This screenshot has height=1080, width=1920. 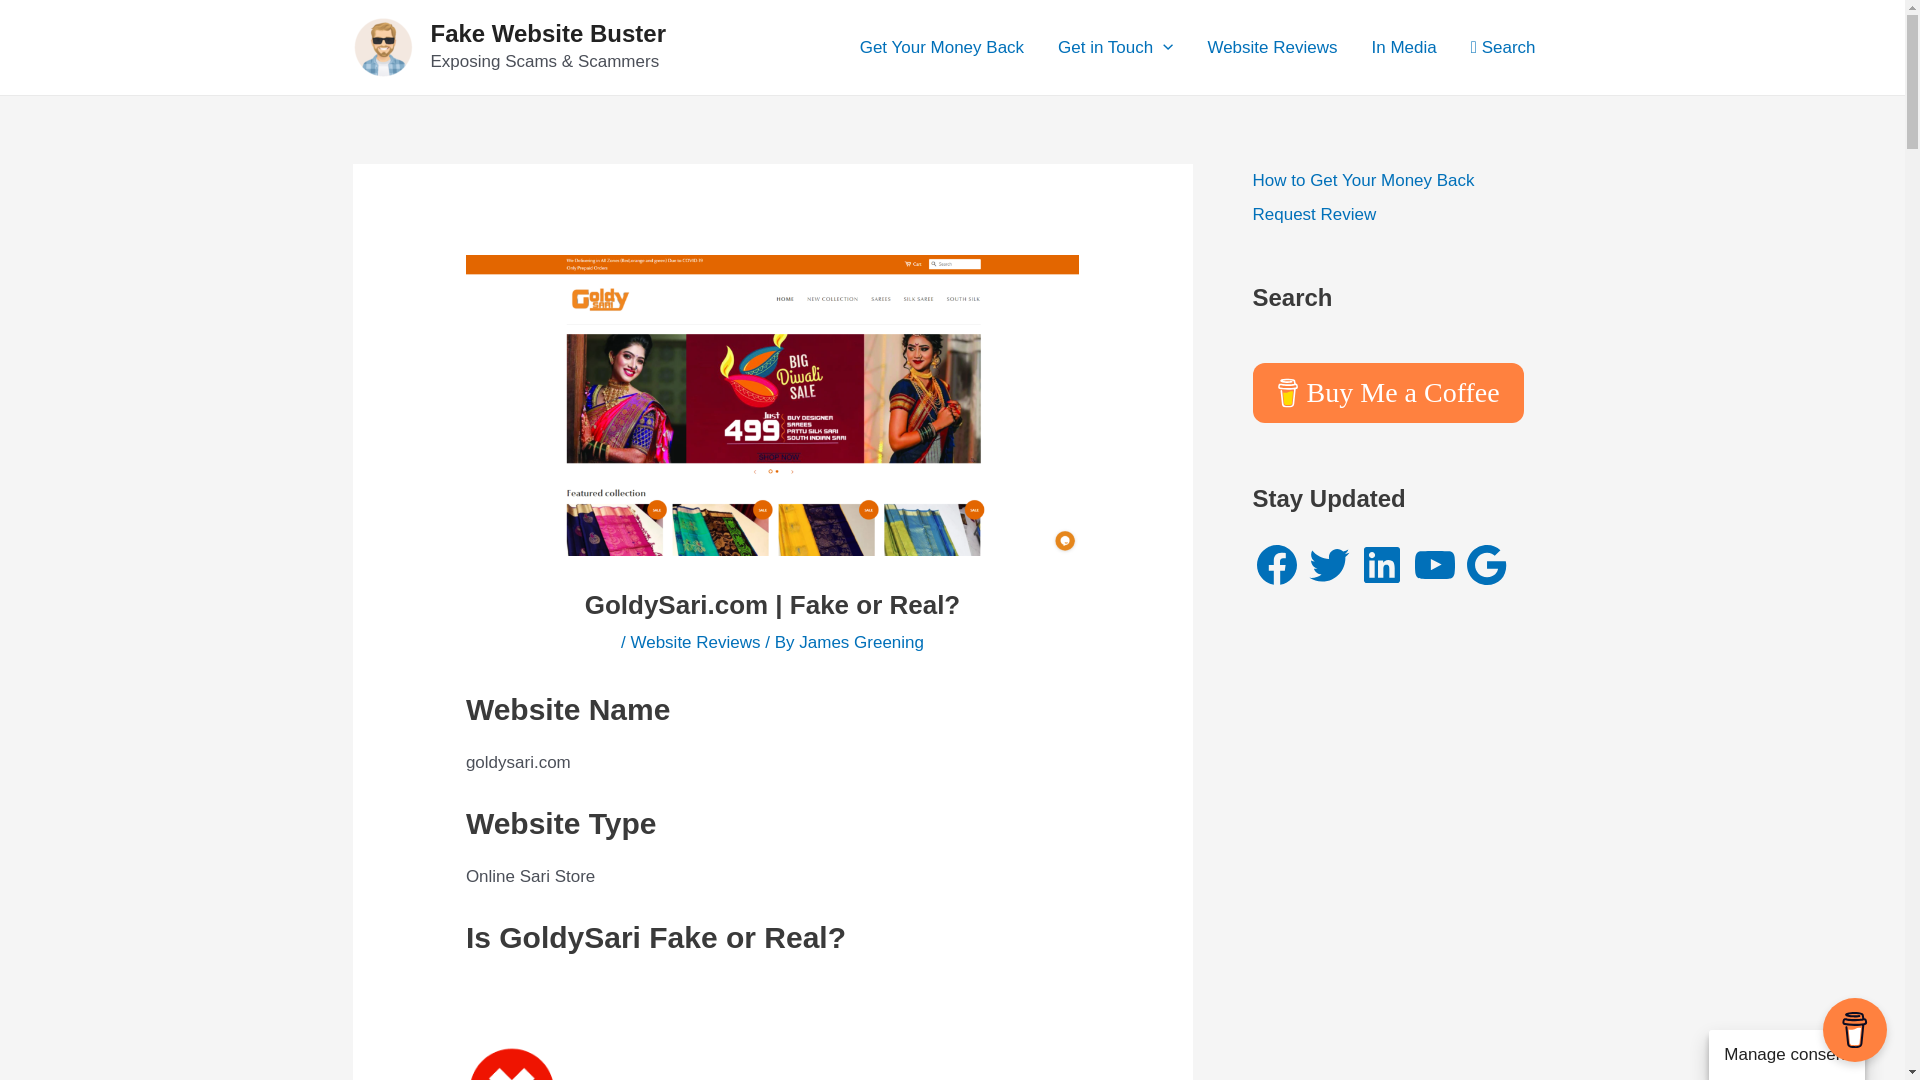 What do you see at coordinates (1403, 46) in the screenshot?
I see `In Media` at bounding box center [1403, 46].